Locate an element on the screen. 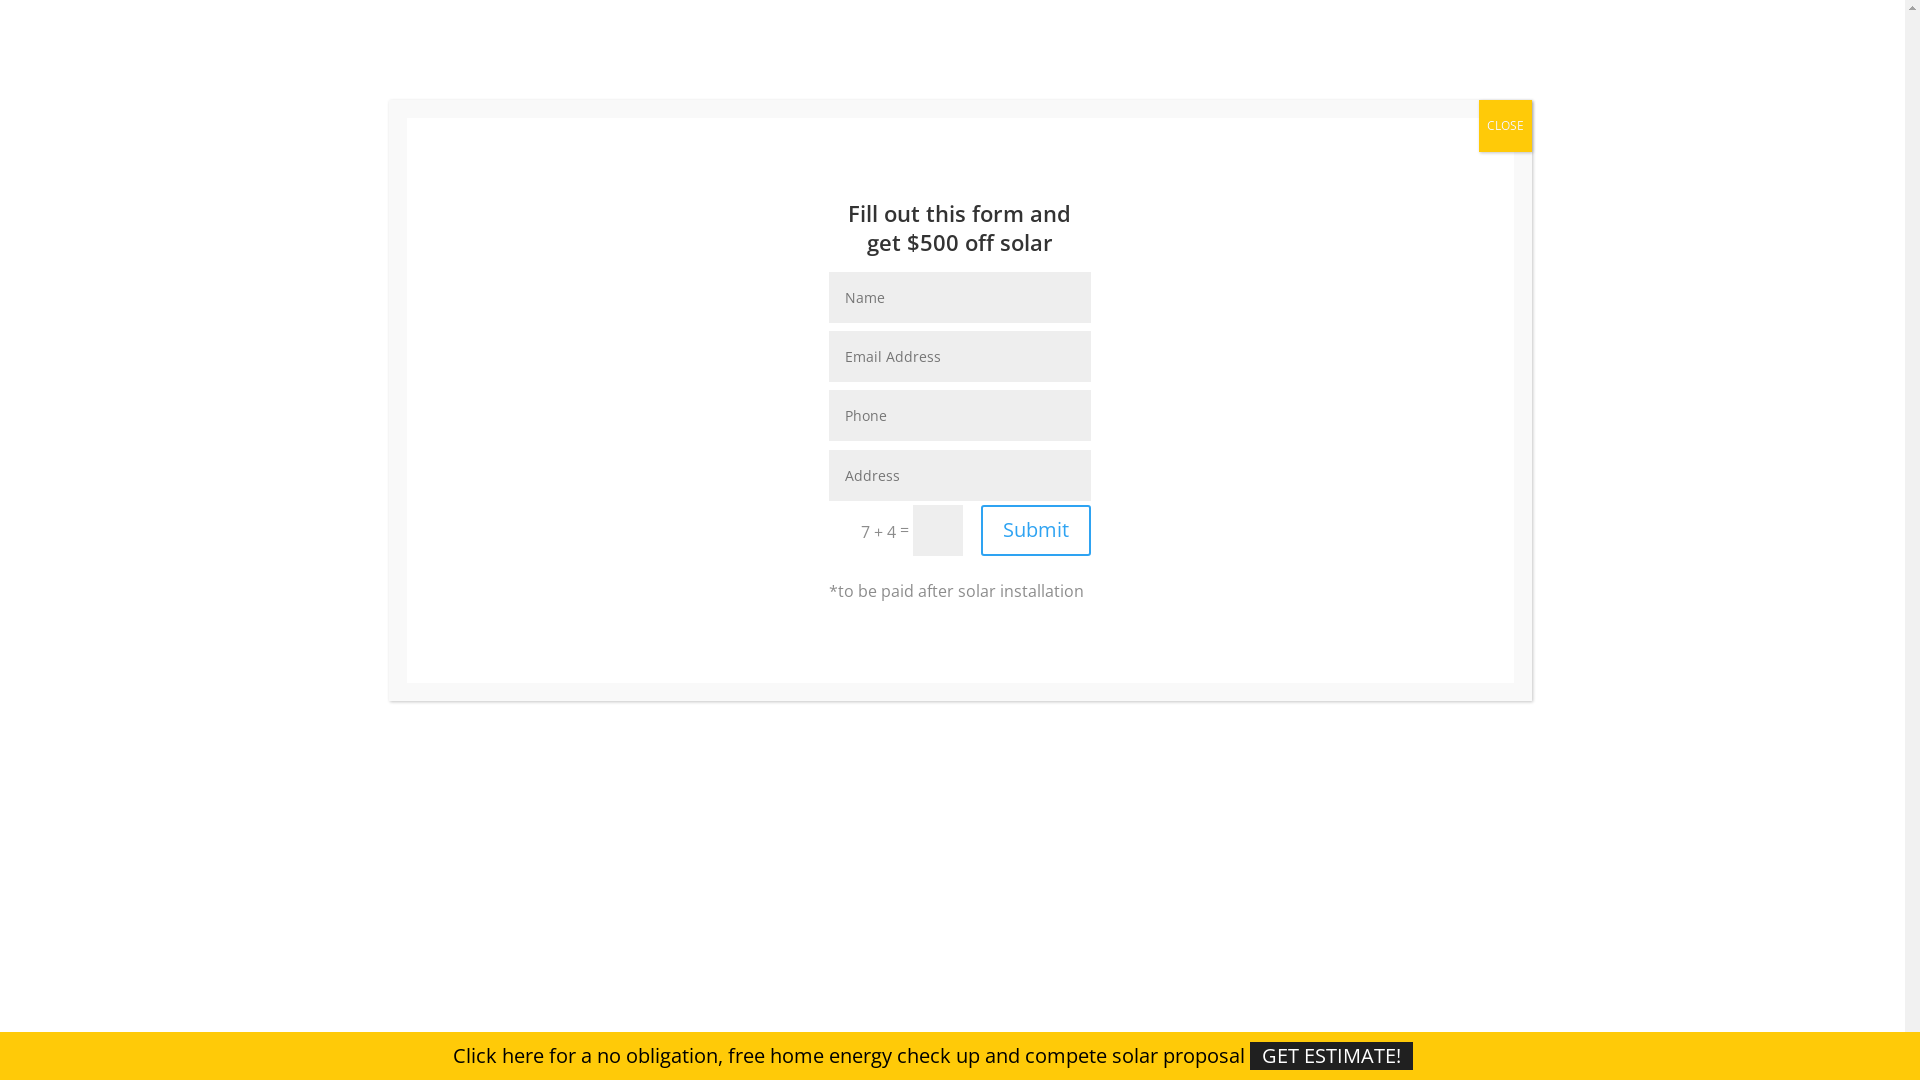 The image size is (1920, 1080). IMG_7360 is located at coordinates (1380, 702).